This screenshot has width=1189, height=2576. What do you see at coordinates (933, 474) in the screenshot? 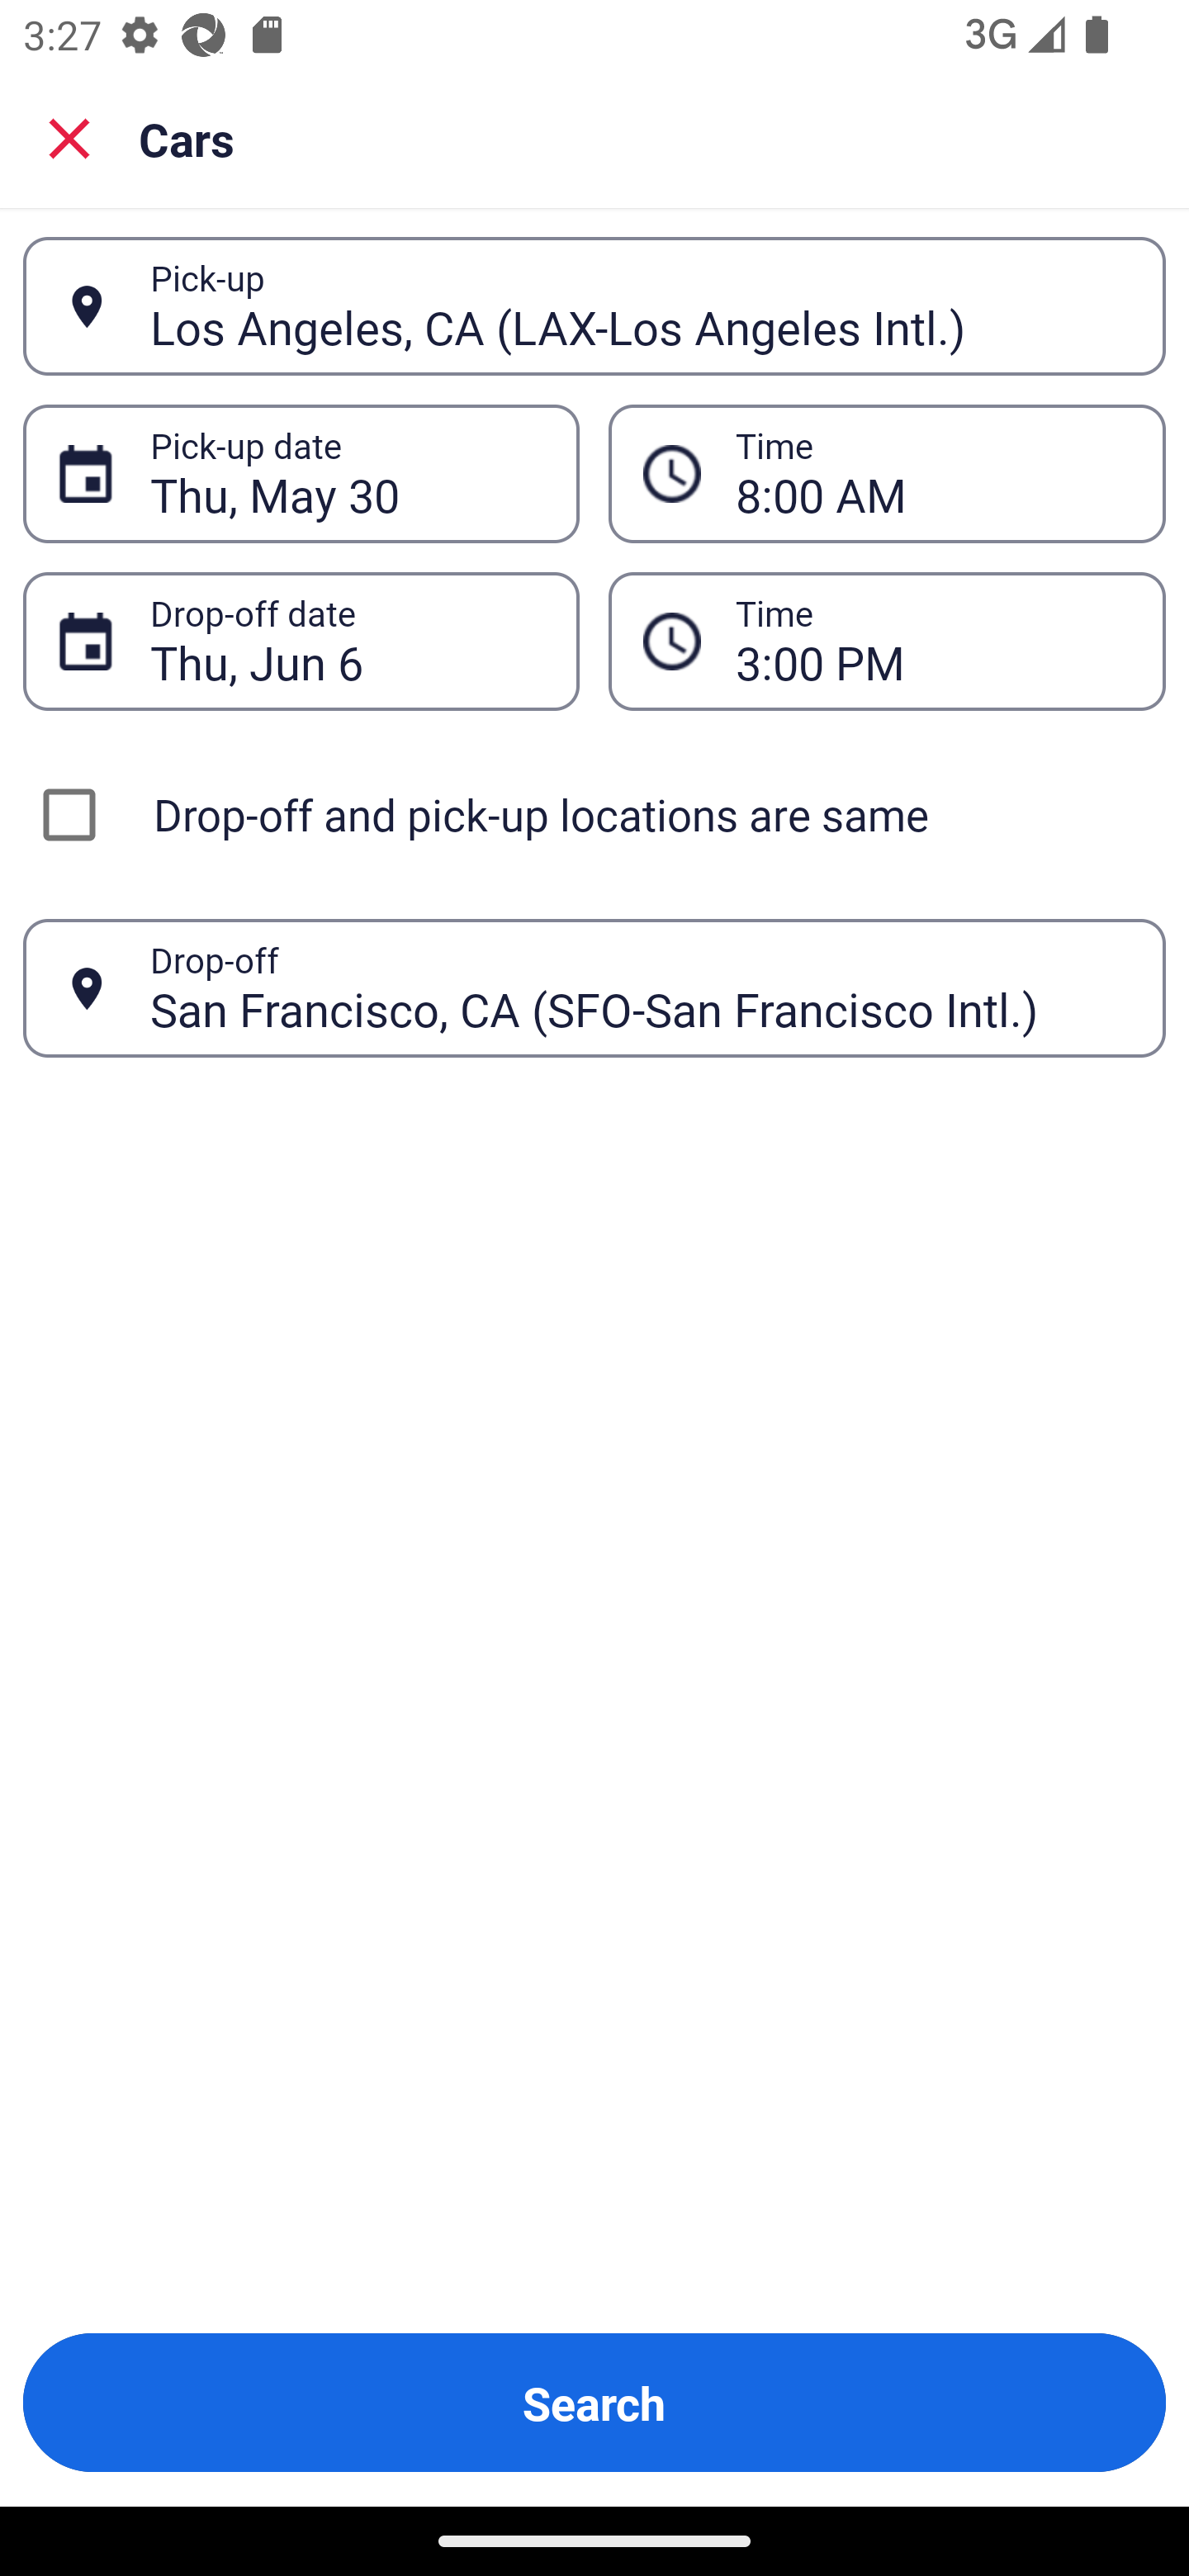
I see `8:00 AM` at bounding box center [933, 474].